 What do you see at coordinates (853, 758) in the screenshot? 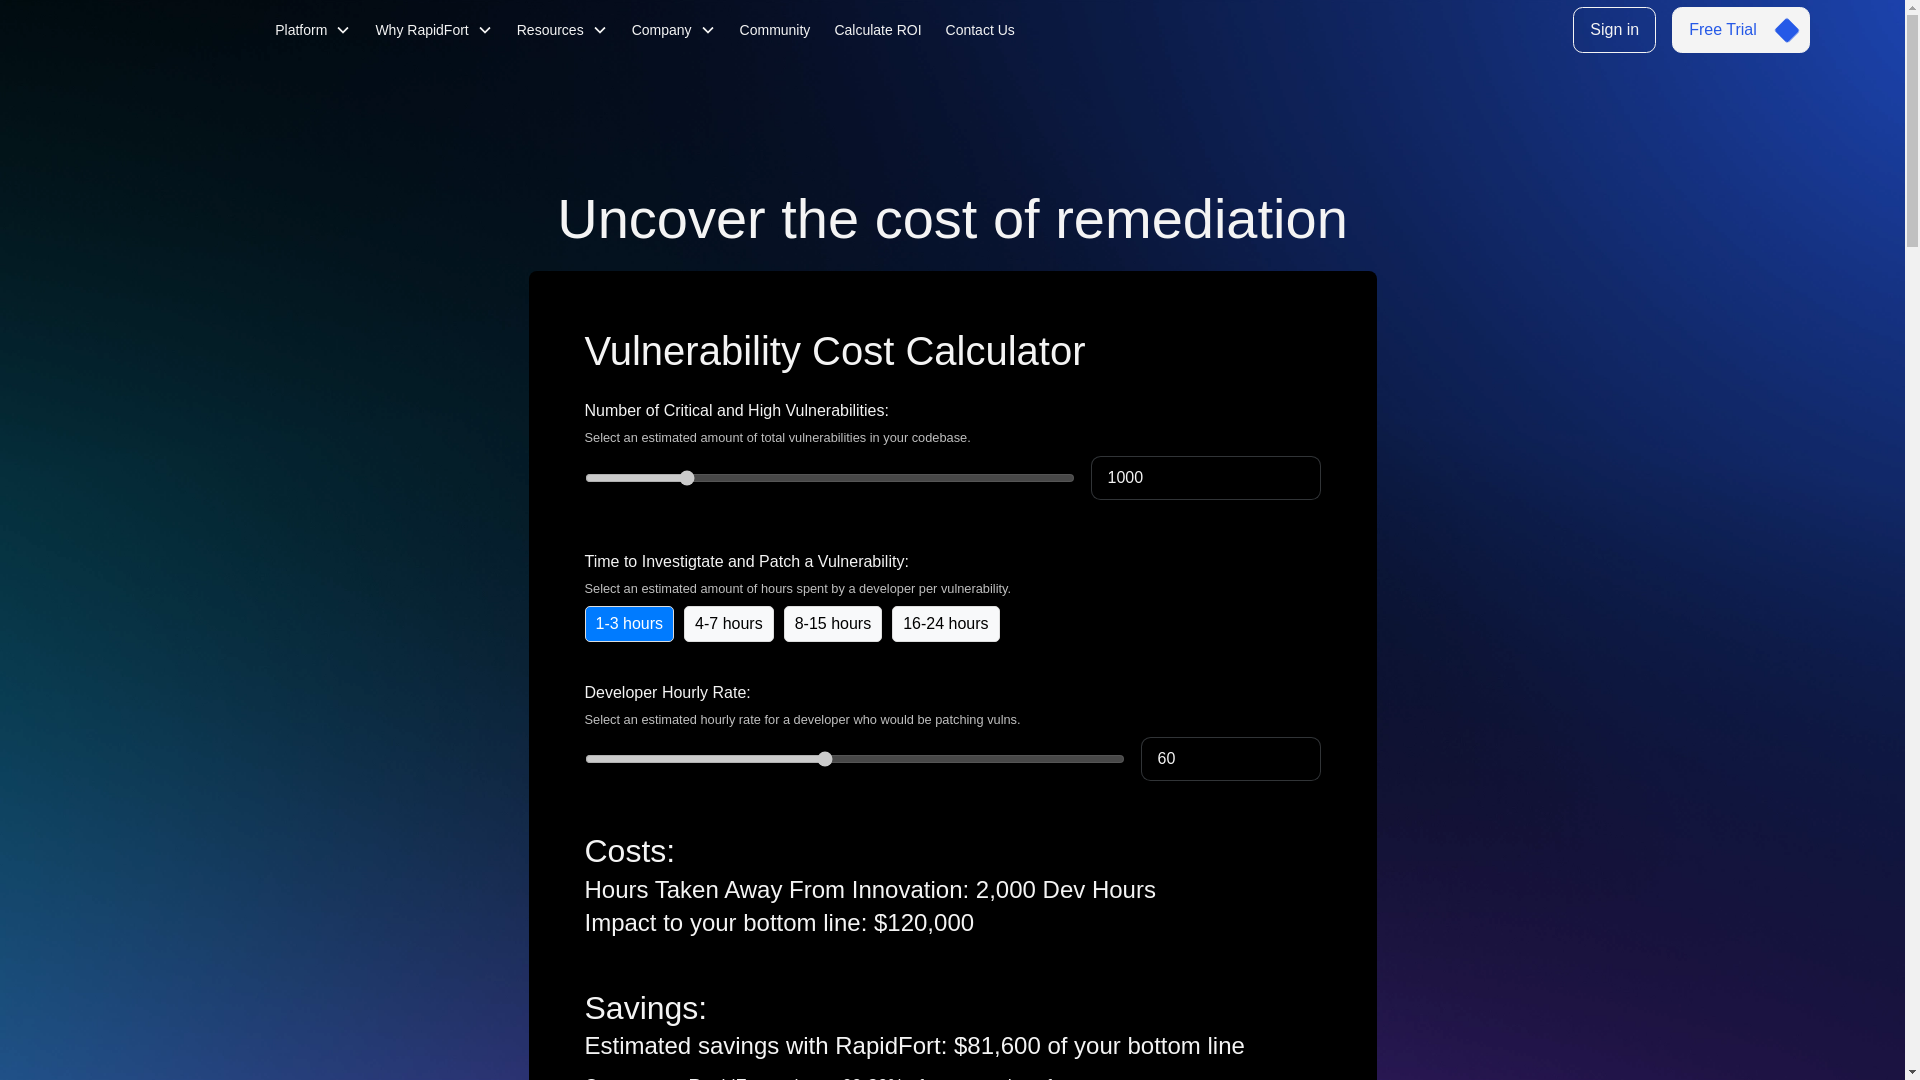
I see `100` at bounding box center [853, 758].